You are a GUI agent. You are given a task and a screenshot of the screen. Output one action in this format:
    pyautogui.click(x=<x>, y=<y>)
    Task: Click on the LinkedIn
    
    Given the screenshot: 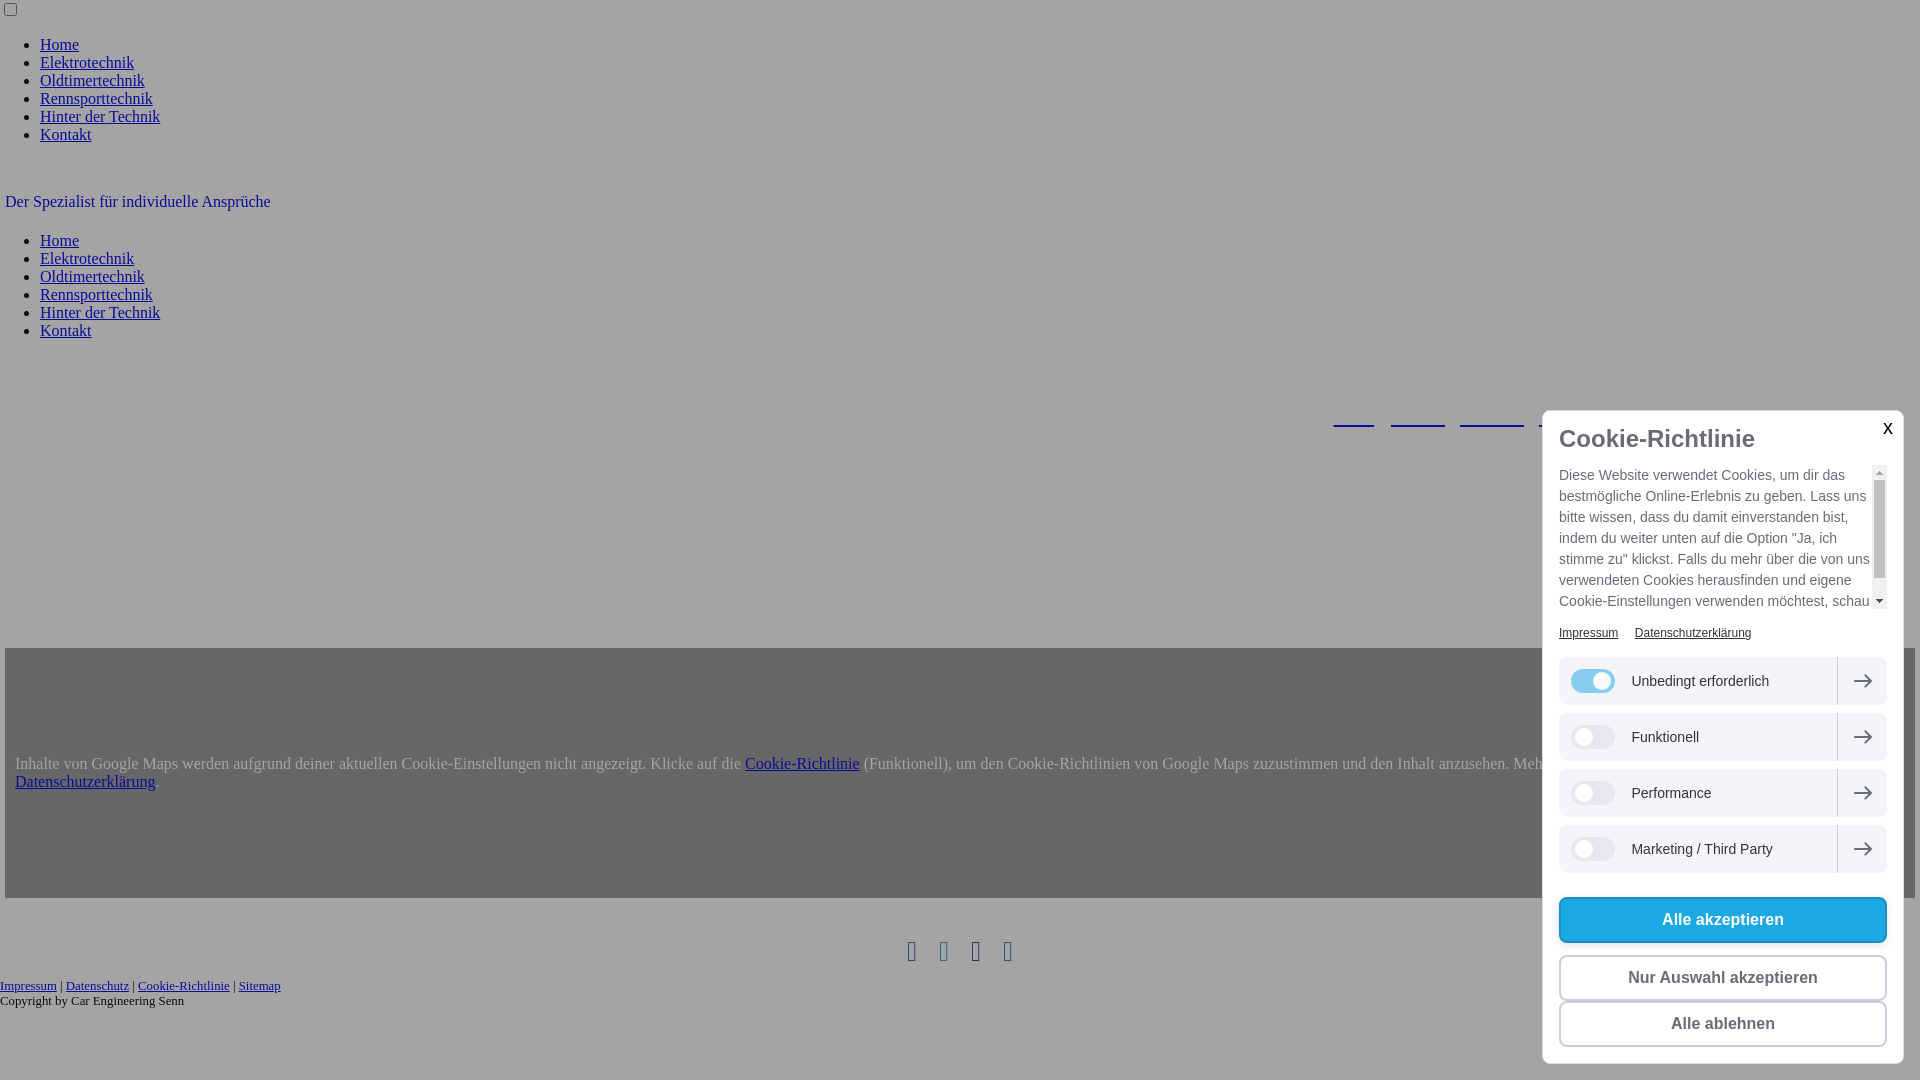 What is the action you would take?
    pyautogui.click(x=1008, y=952)
    